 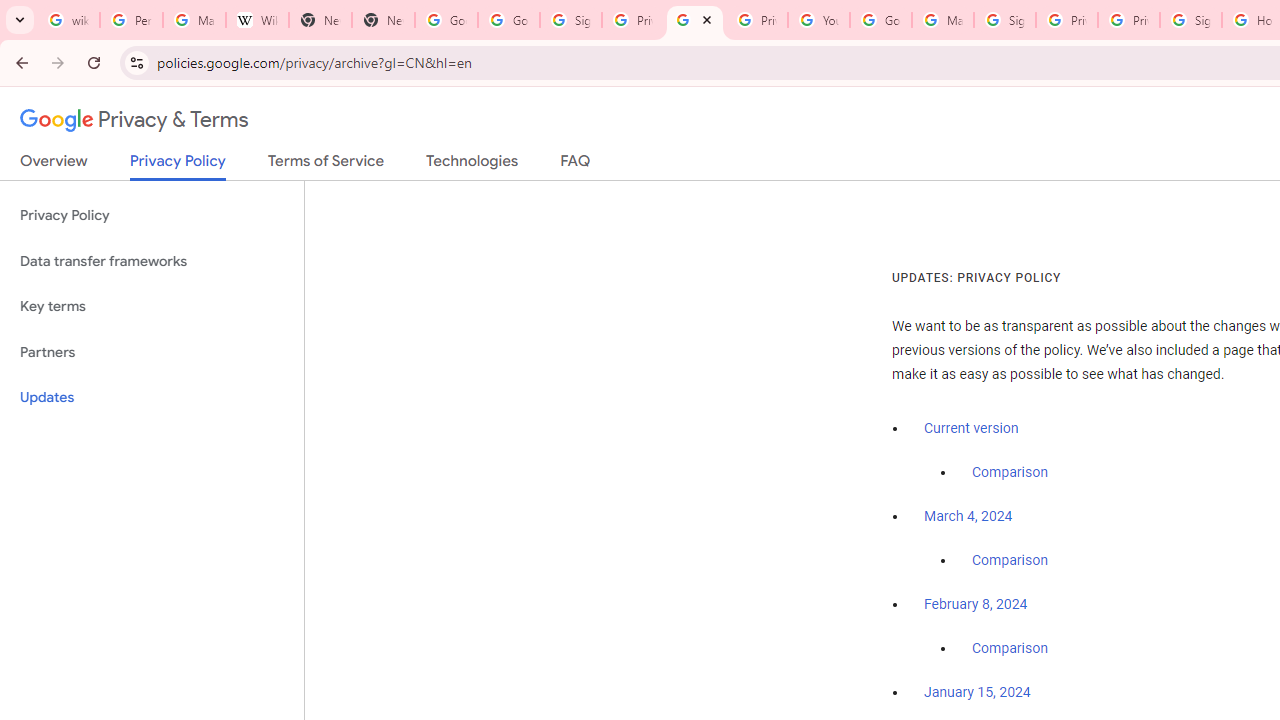 I want to click on Comparison, so click(x=1010, y=649).